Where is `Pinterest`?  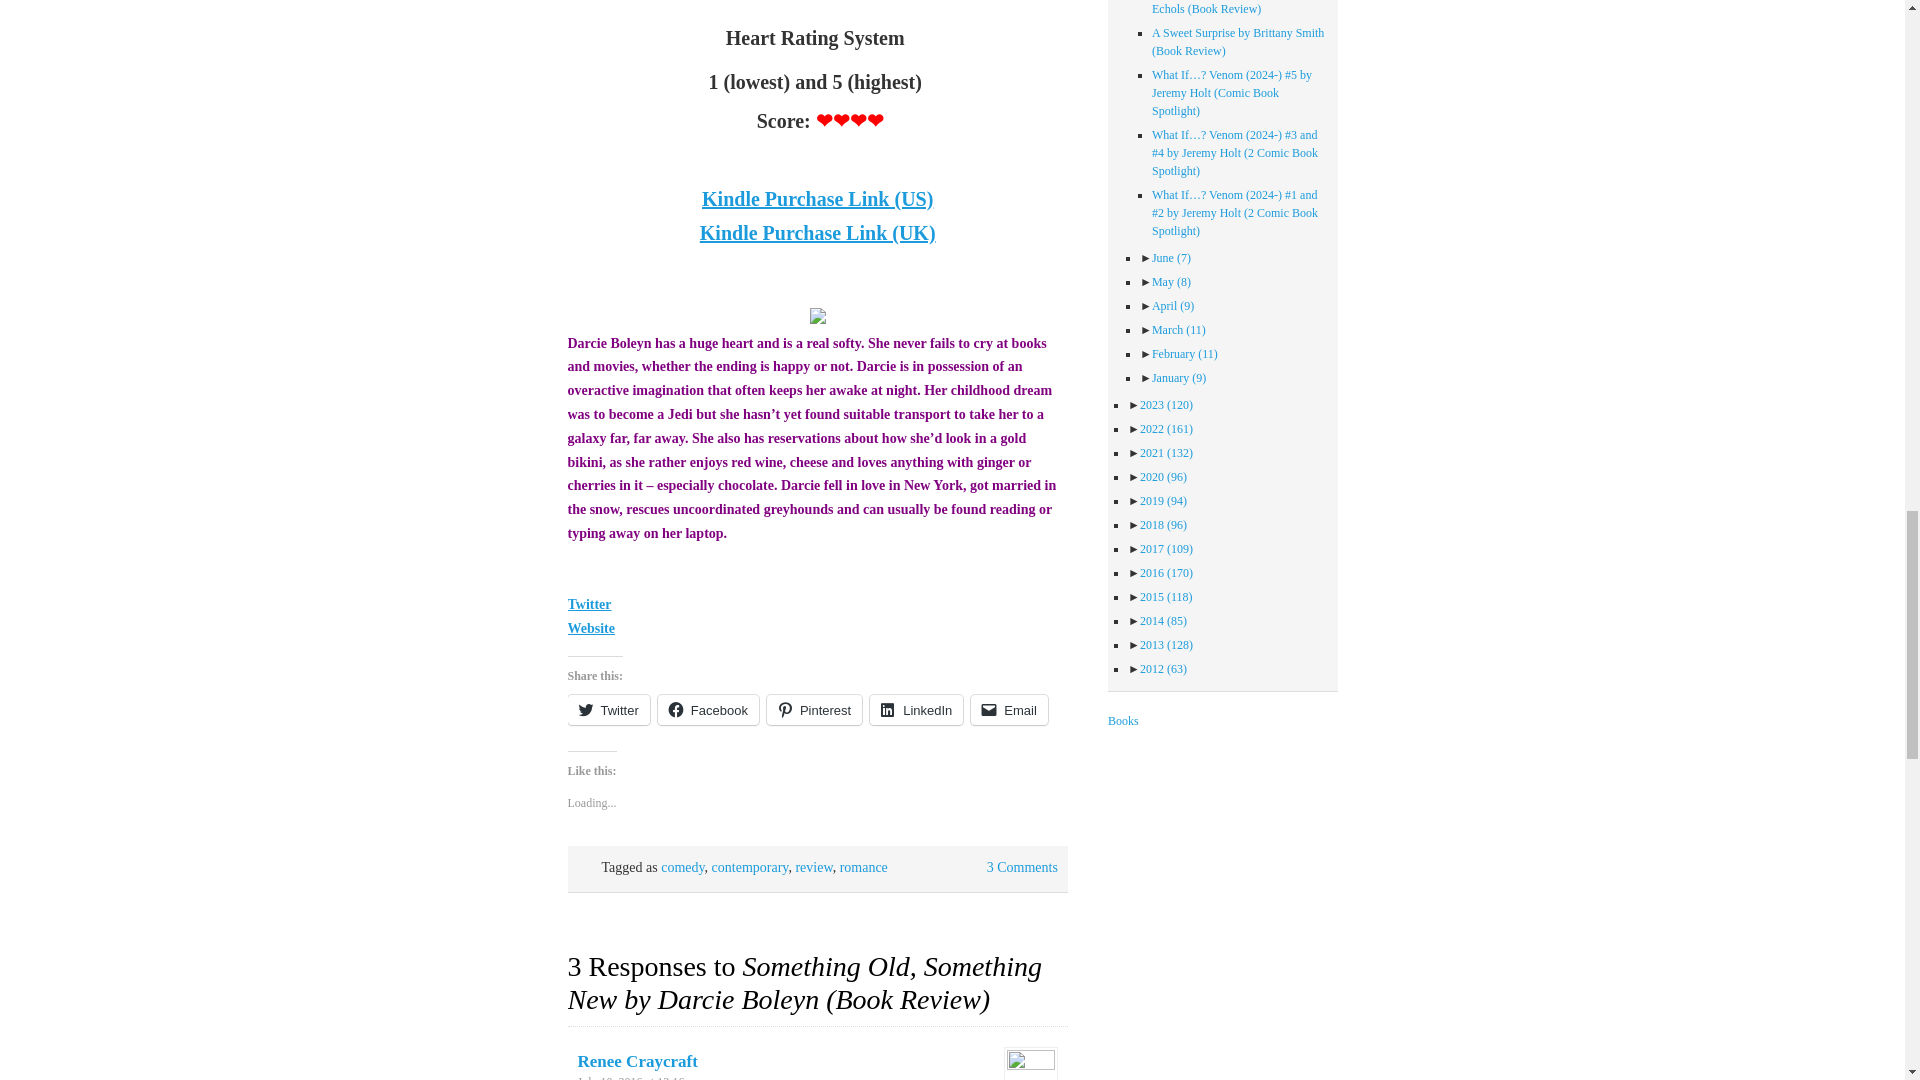
Pinterest is located at coordinates (814, 710).